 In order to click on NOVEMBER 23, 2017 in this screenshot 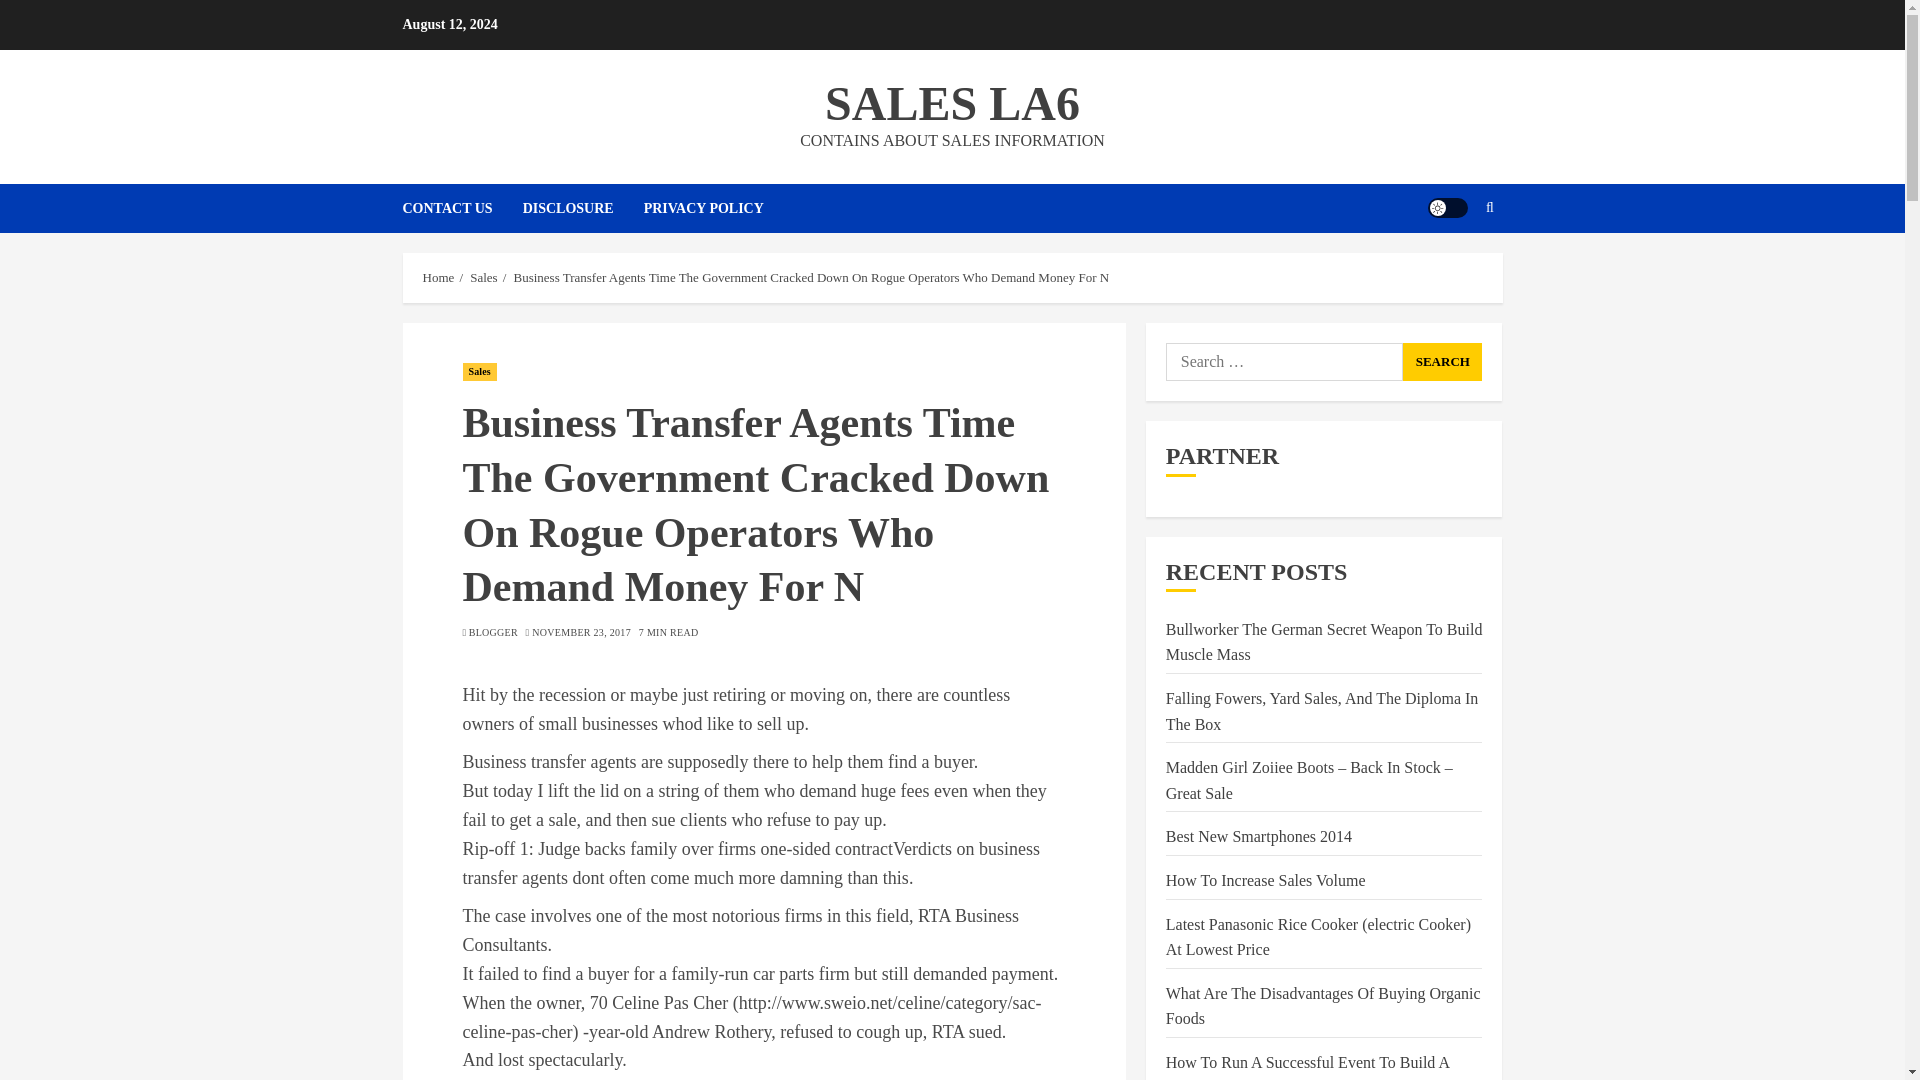, I will do `click(581, 633)`.